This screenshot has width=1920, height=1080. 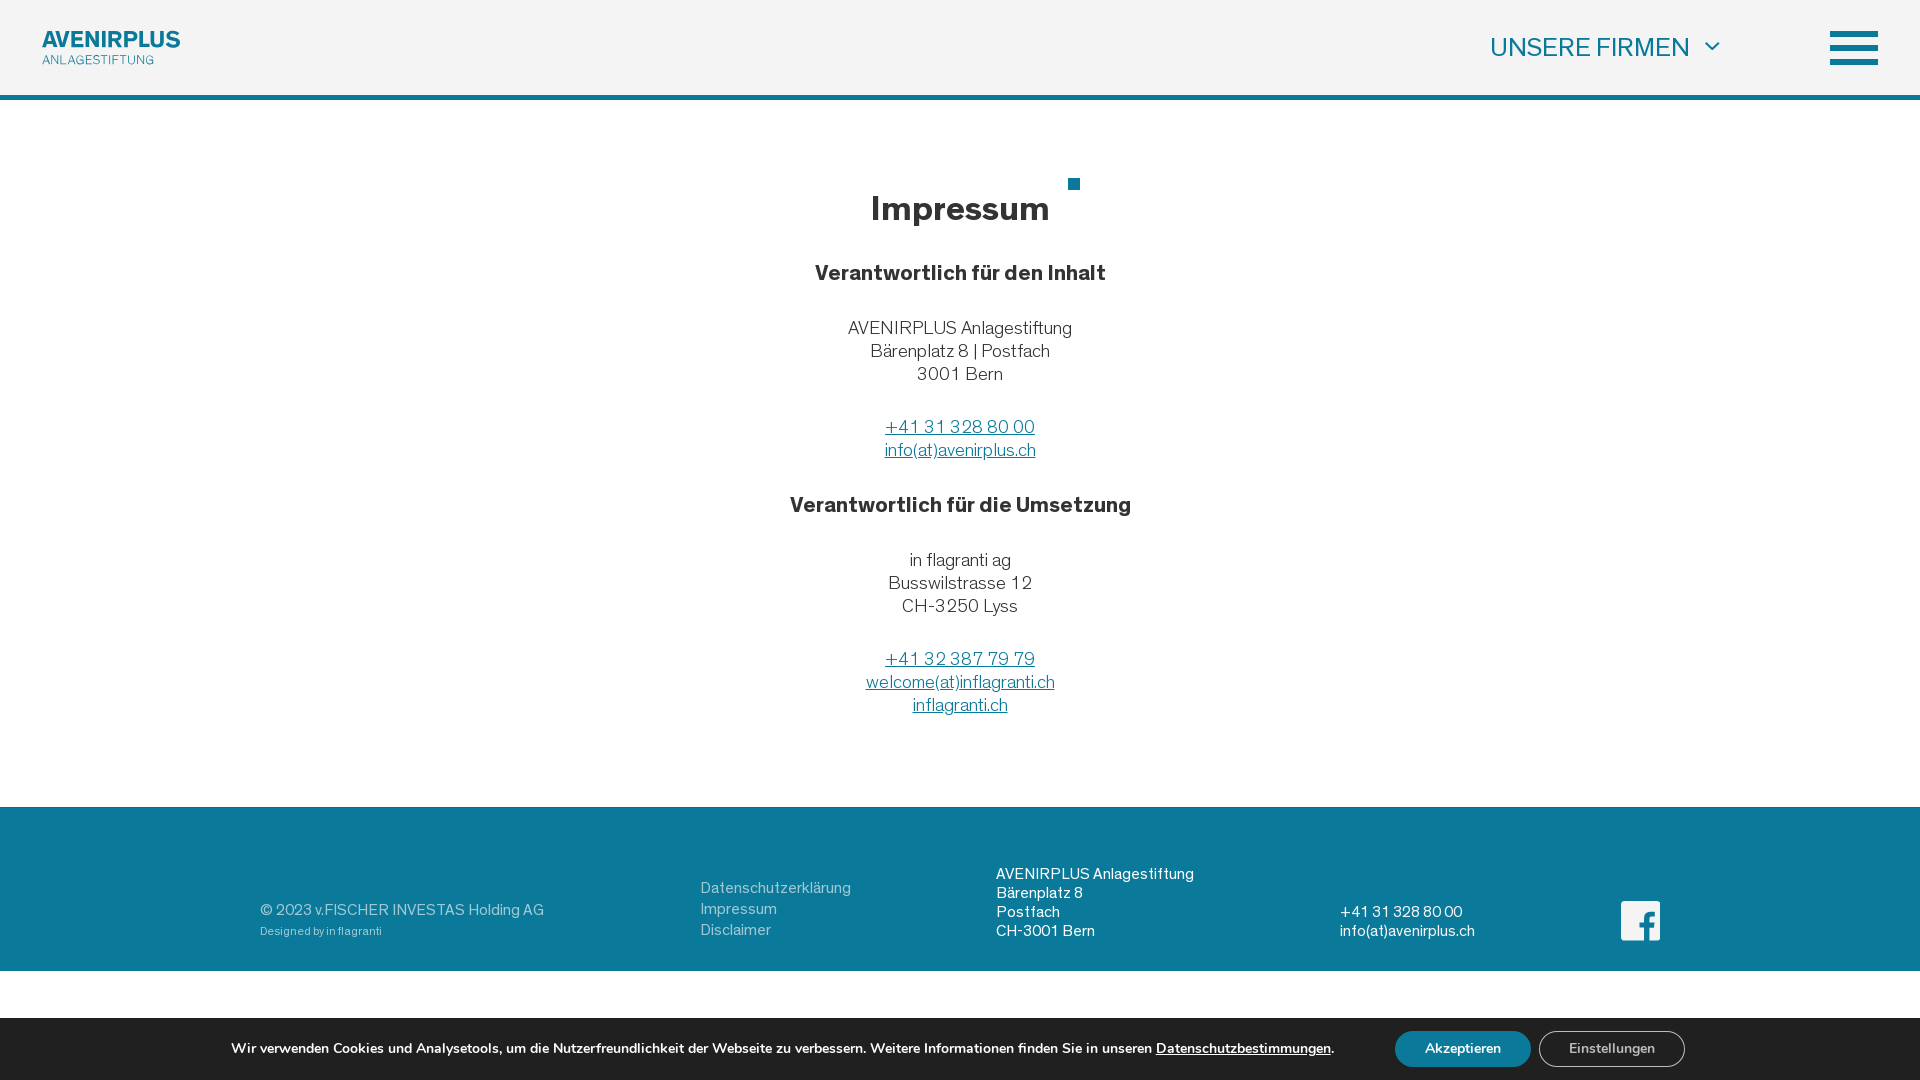 I want to click on (at), so click(x=946, y=682).